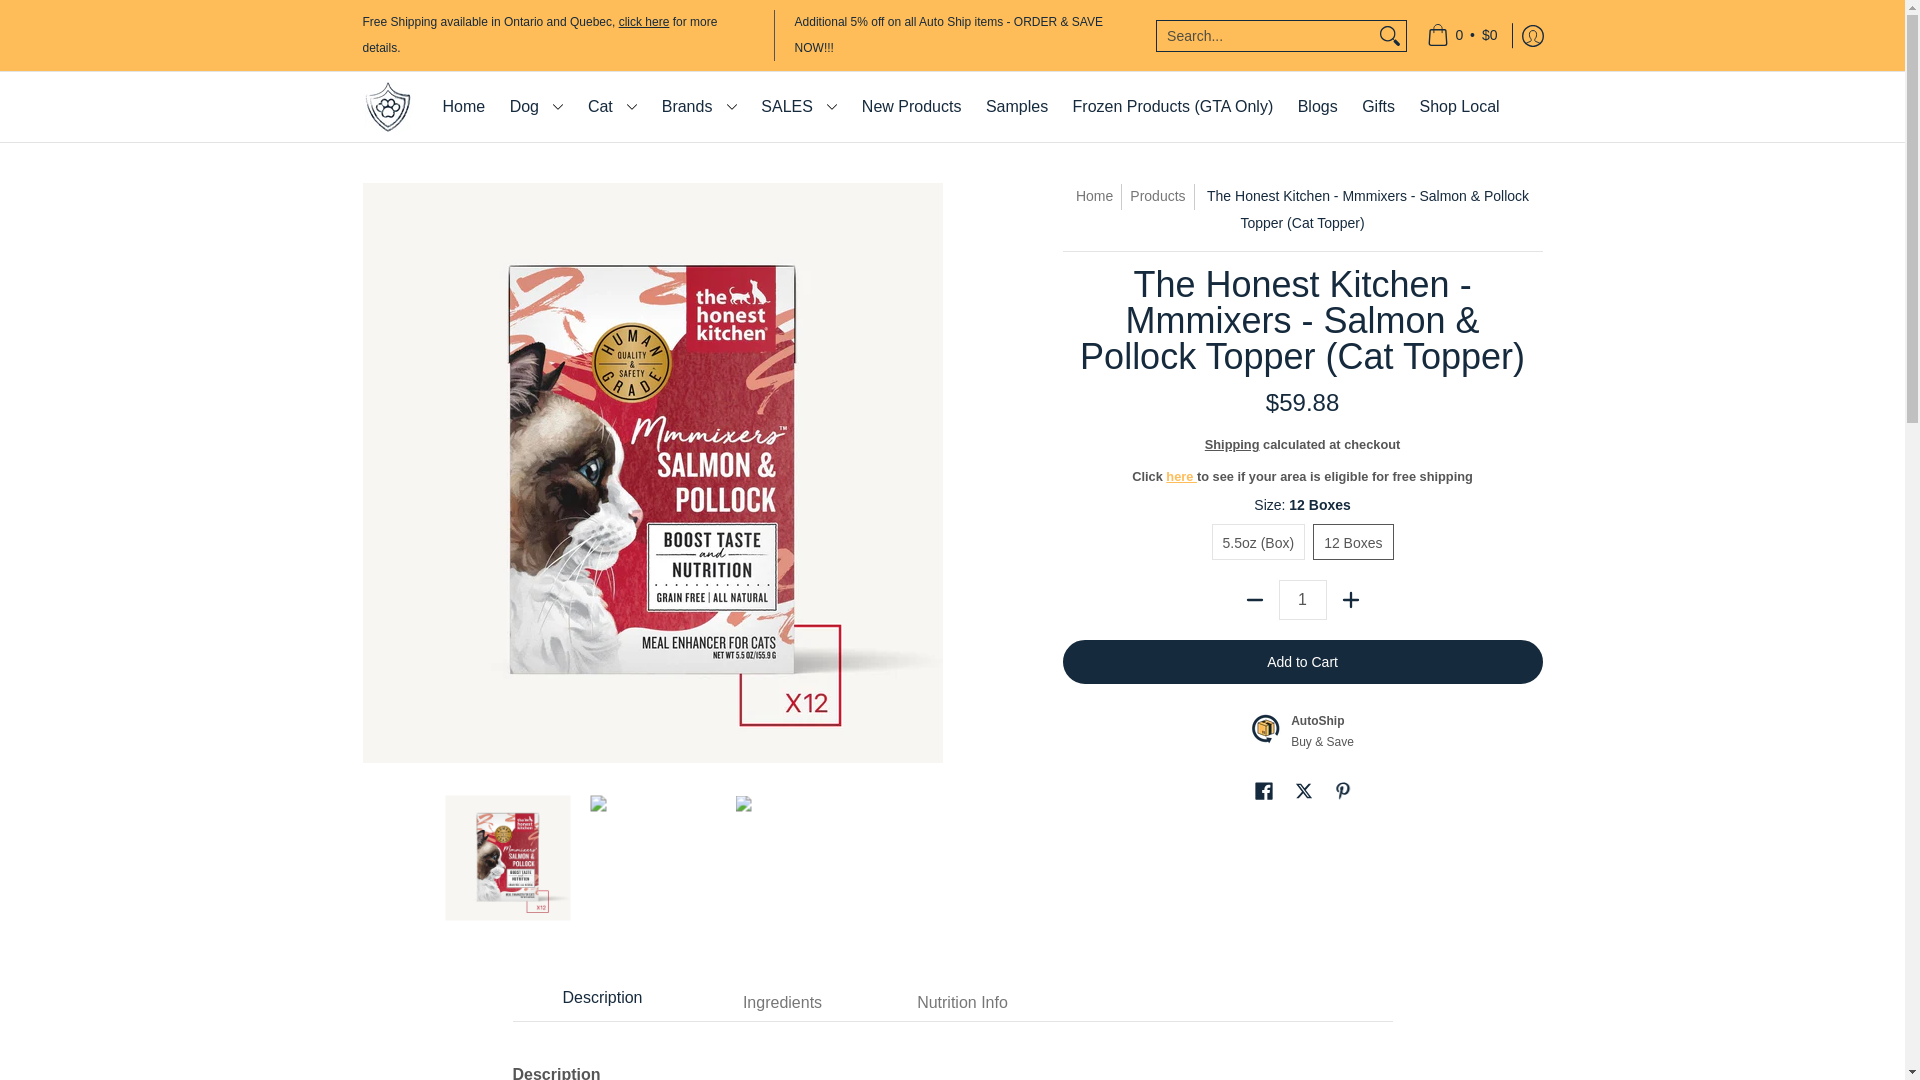 The width and height of the screenshot is (1920, 1080). I want to click on 12 Boxes, so click(1353, 542).